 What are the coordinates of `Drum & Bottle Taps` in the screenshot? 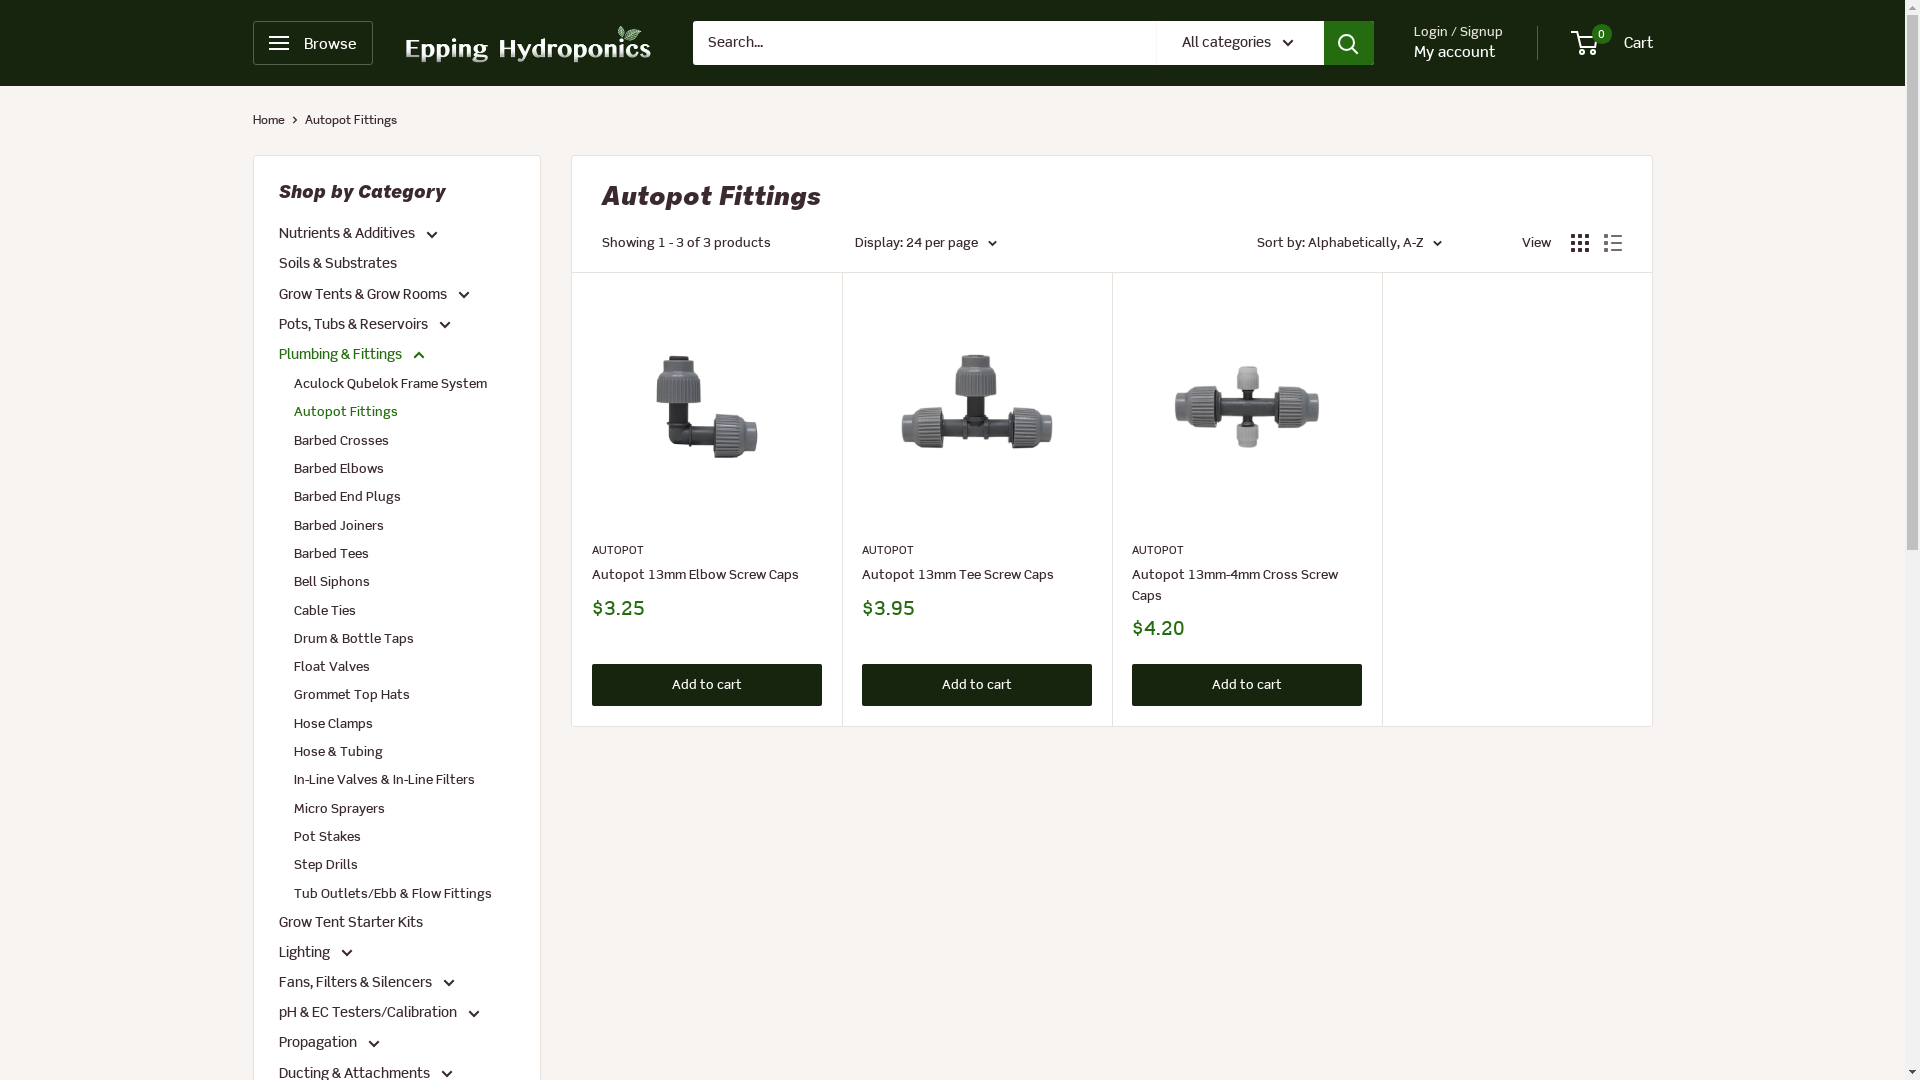 It's located at (404, 639).